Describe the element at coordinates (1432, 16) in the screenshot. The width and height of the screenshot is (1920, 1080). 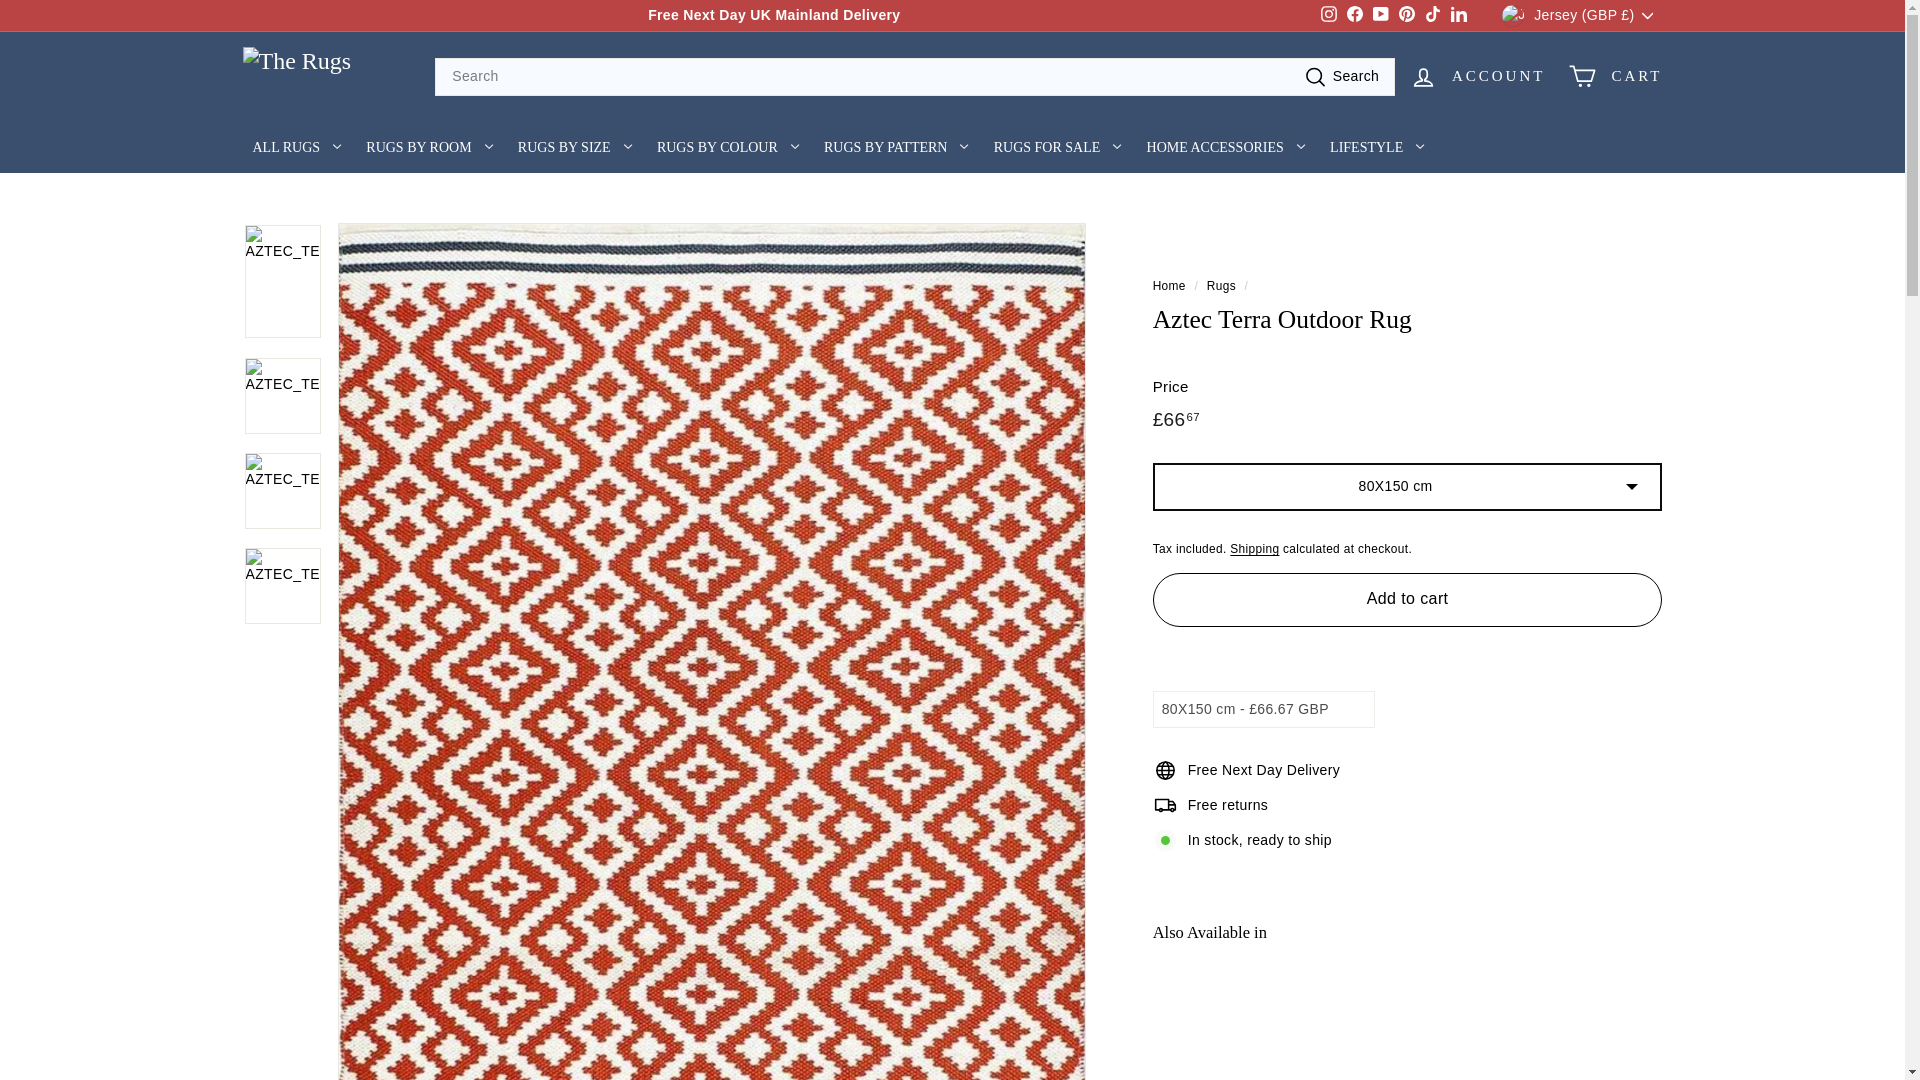
I see `TikTok` at that location.